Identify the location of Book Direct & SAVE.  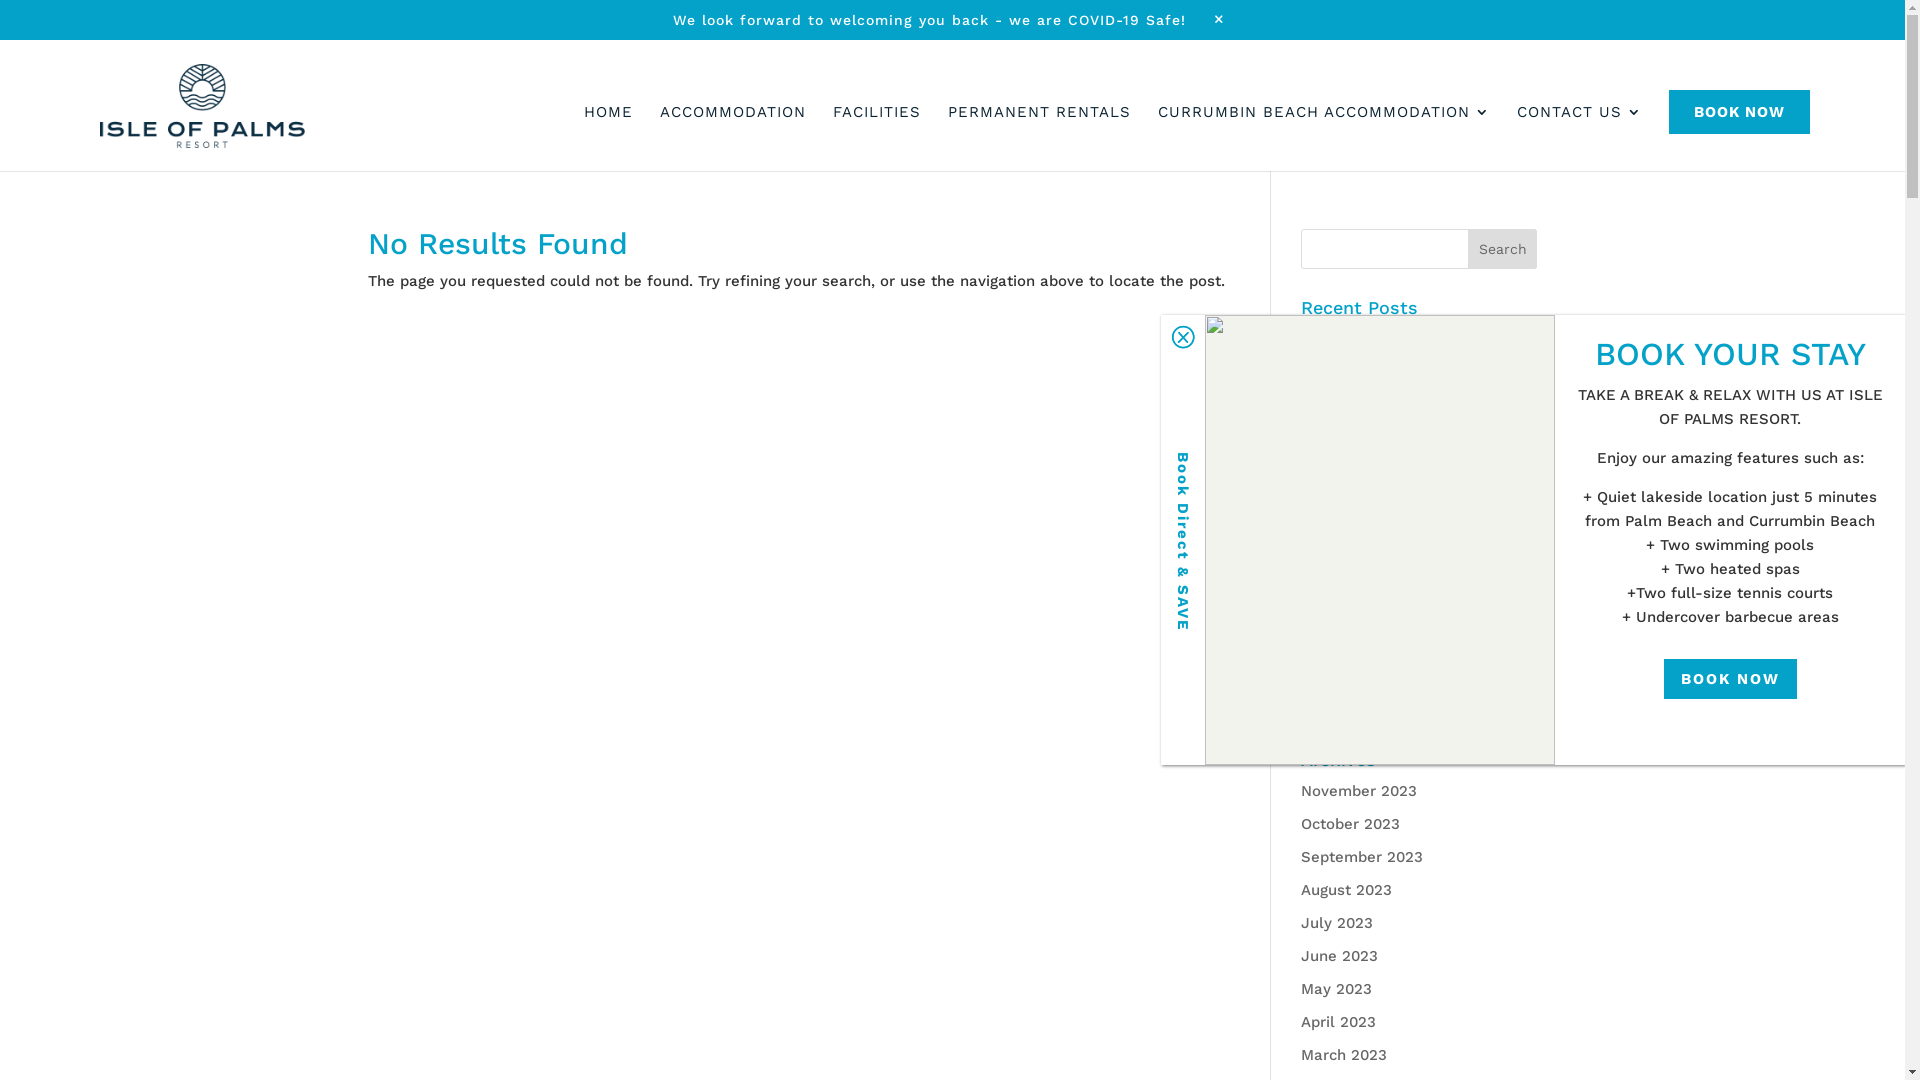
(1183, 540).